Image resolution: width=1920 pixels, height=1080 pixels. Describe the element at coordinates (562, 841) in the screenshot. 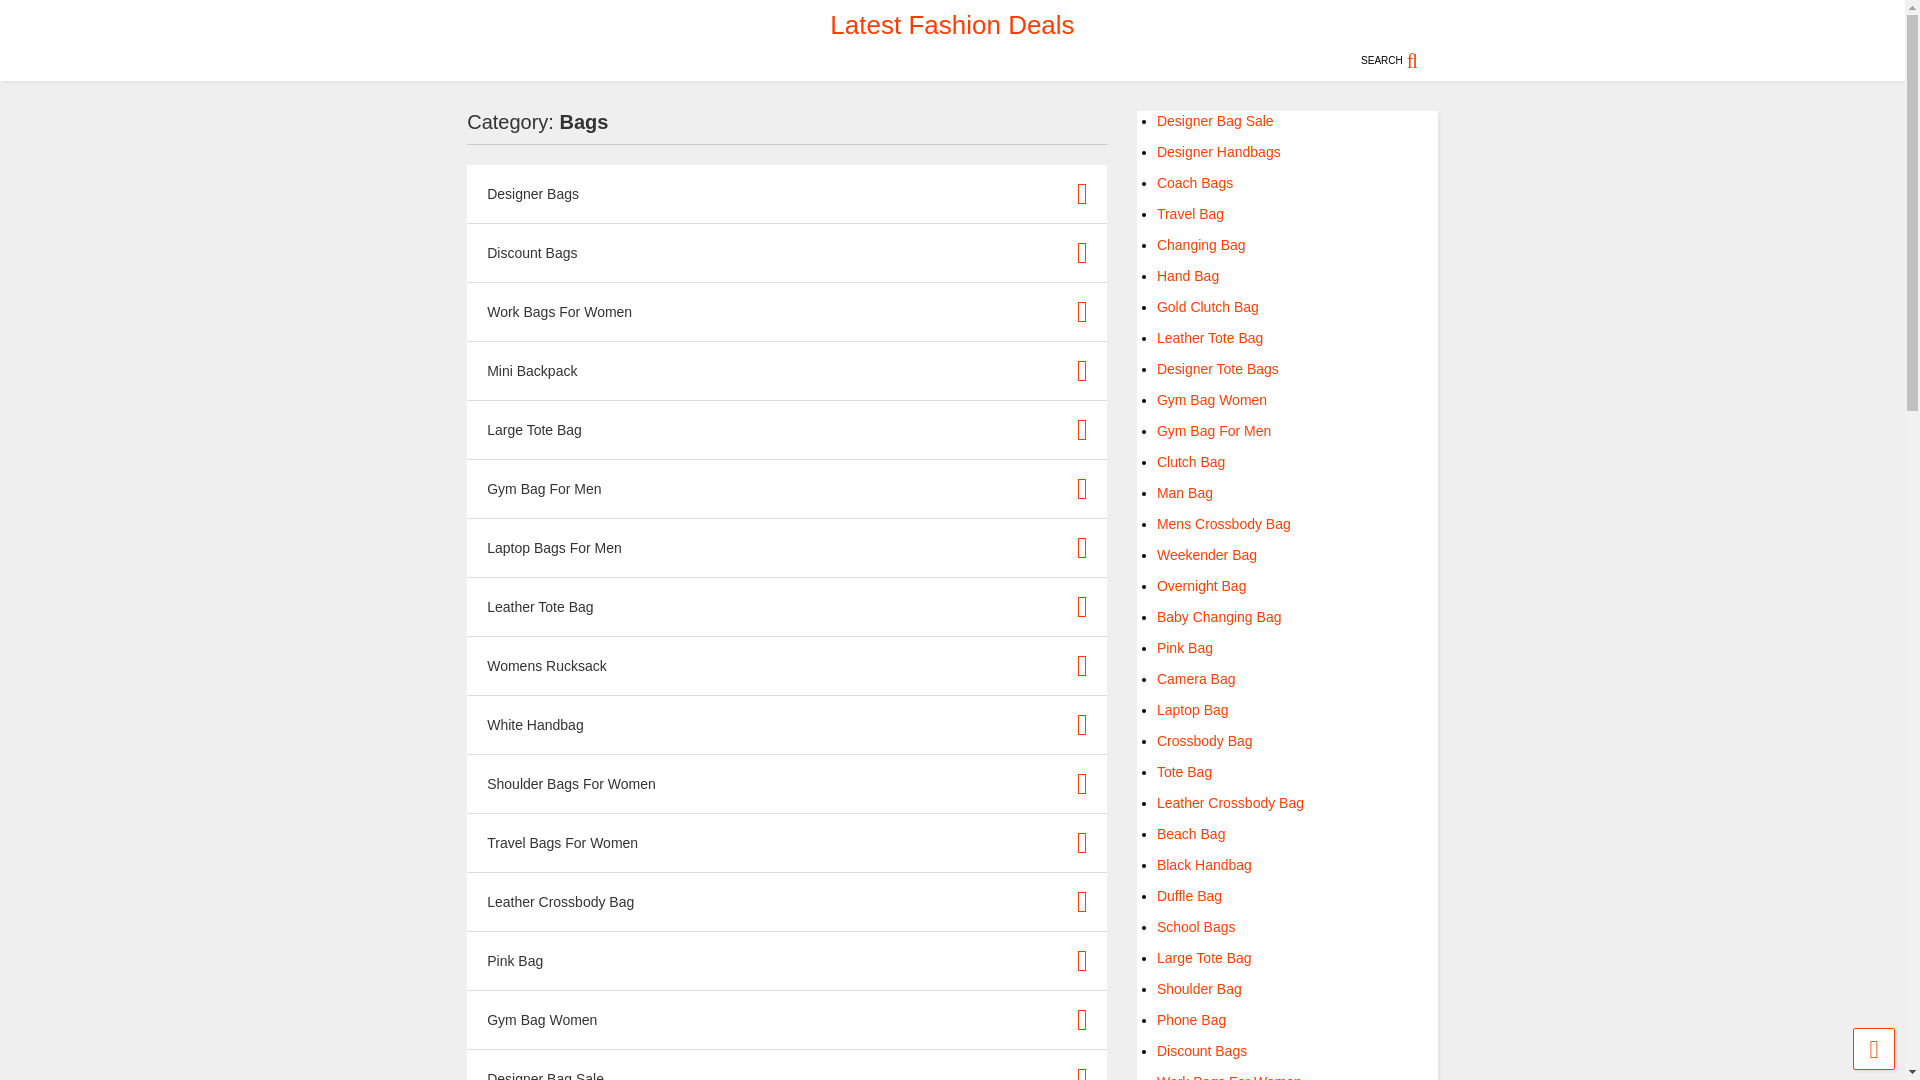

I see `Travel Bags For Women` at that location.